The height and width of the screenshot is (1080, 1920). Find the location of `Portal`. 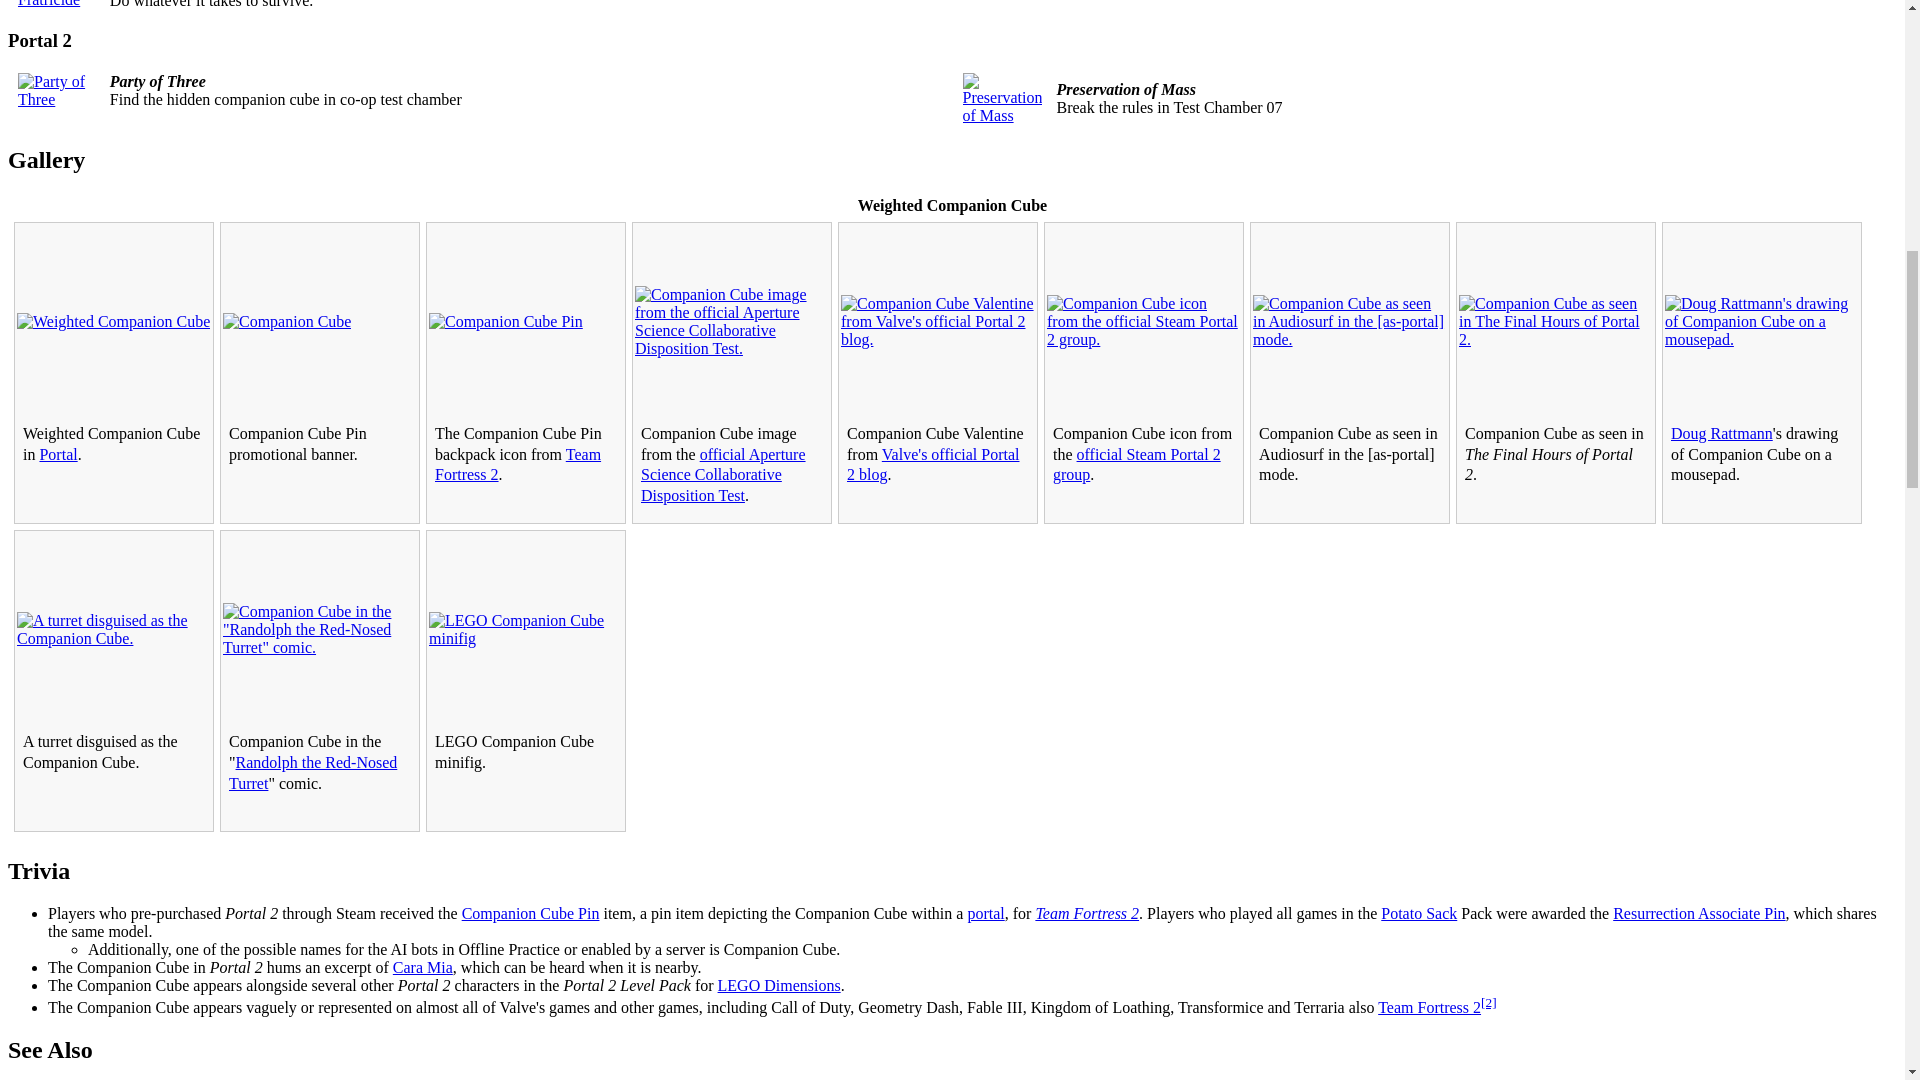

Portal is located at coordinates (57, 454).